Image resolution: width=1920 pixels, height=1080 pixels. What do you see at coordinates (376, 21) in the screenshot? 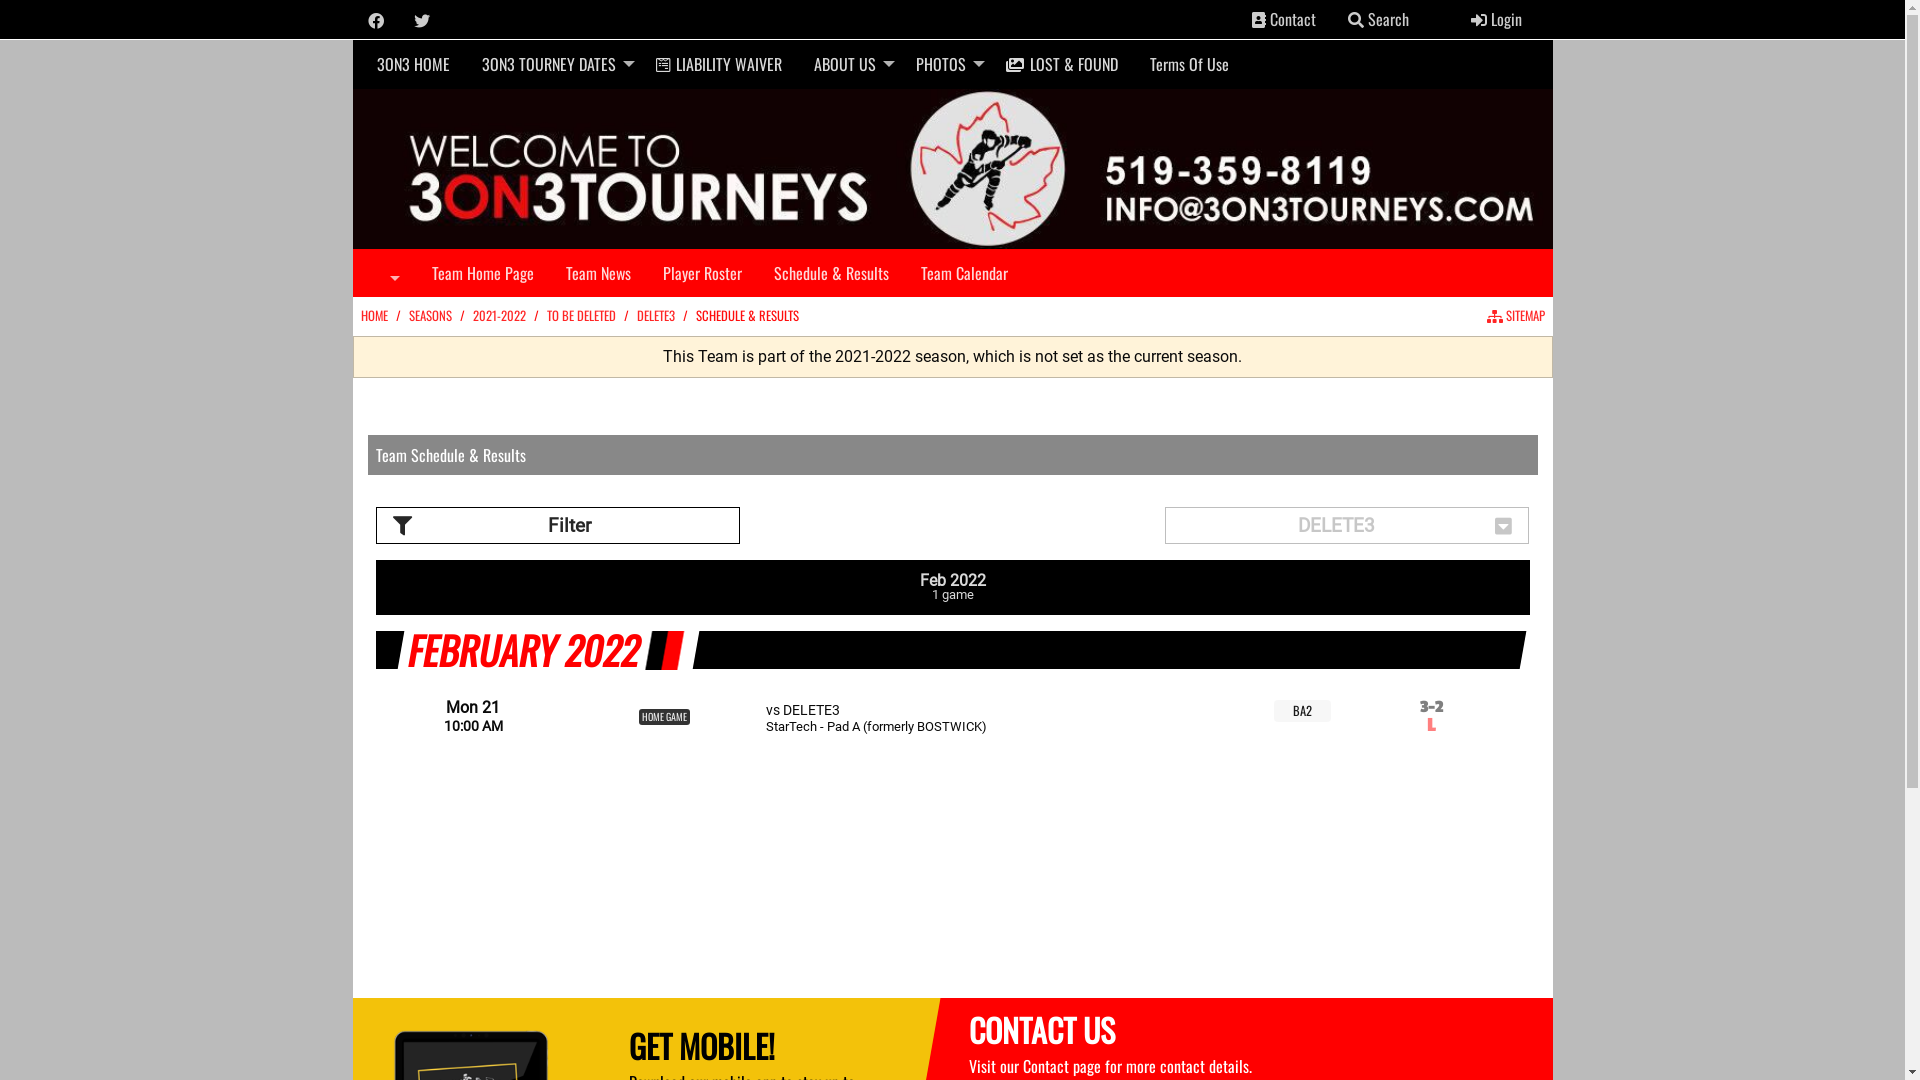
I see `Facebook` at bounding box center [376, 21].